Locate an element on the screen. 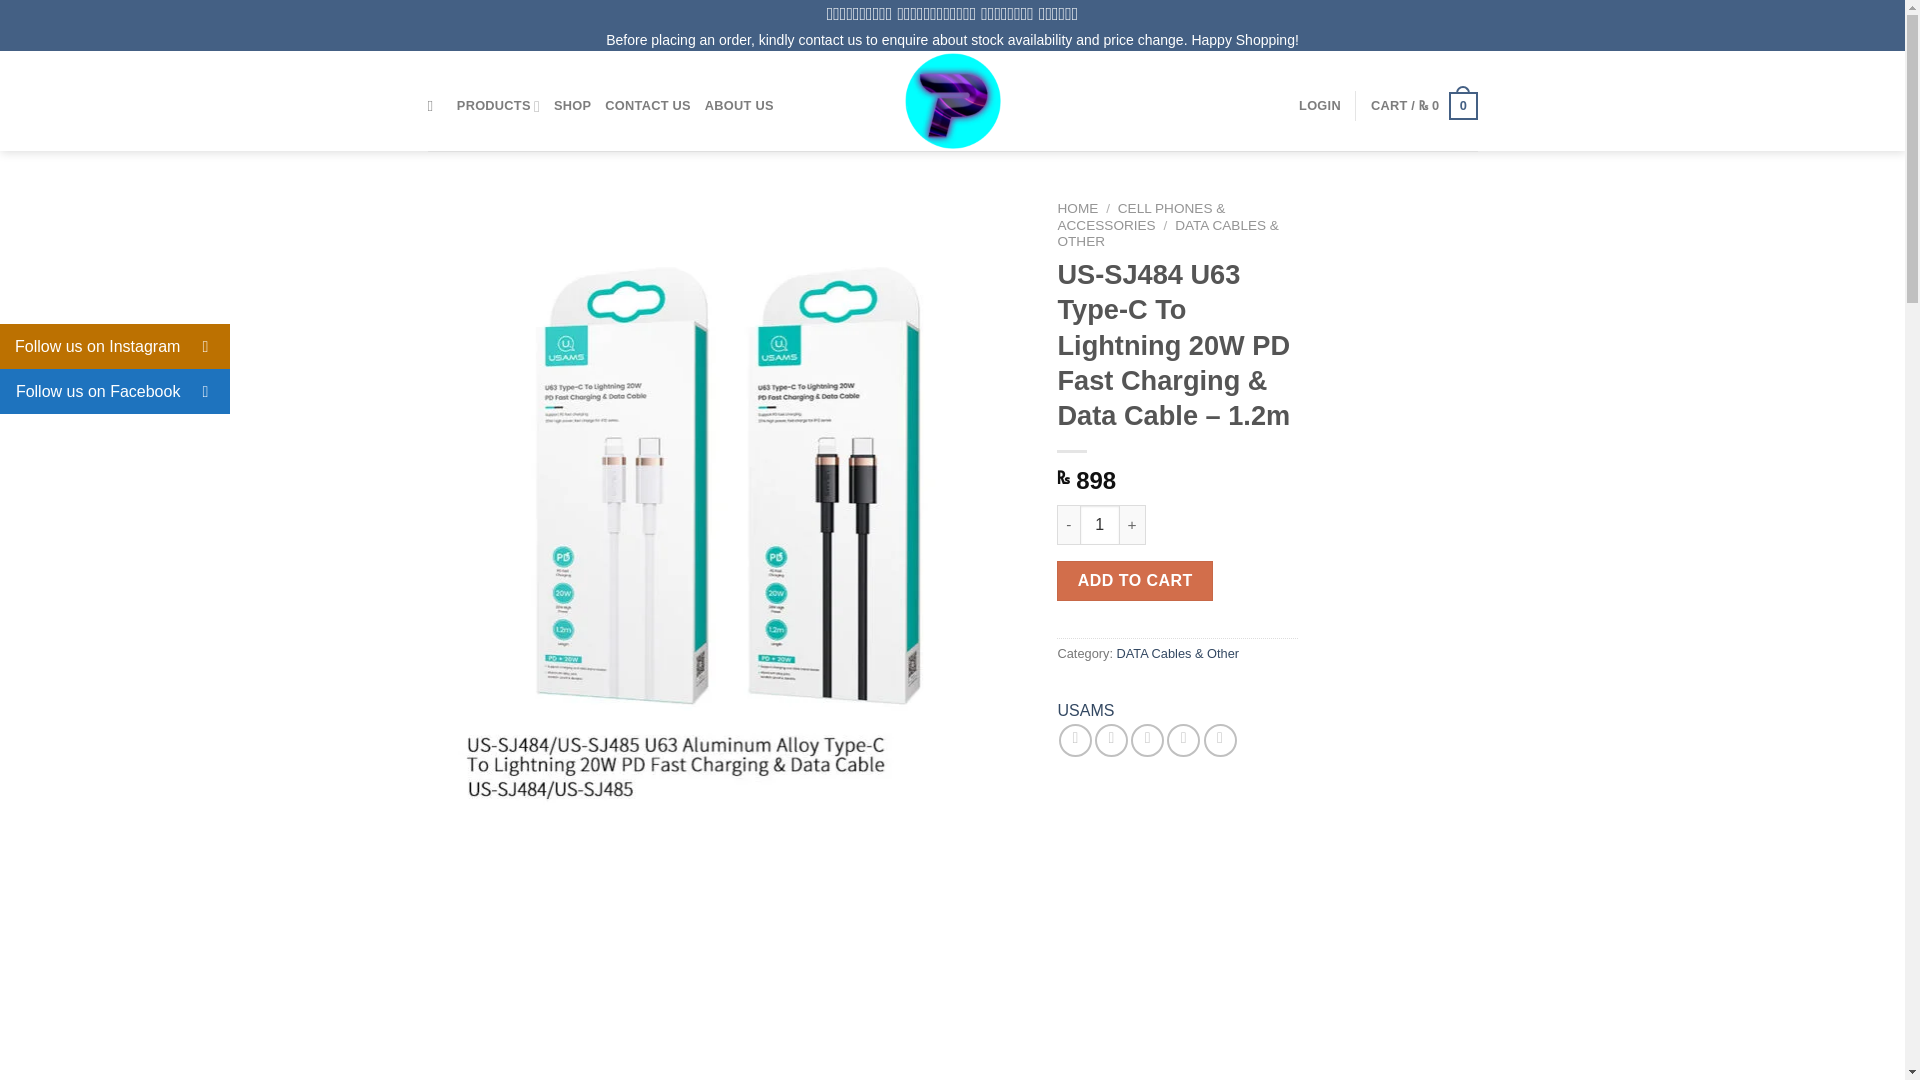 Image resolution: width=1920 pixels, height=1080 pixels. SHOP is located at coordinates (572, 106).